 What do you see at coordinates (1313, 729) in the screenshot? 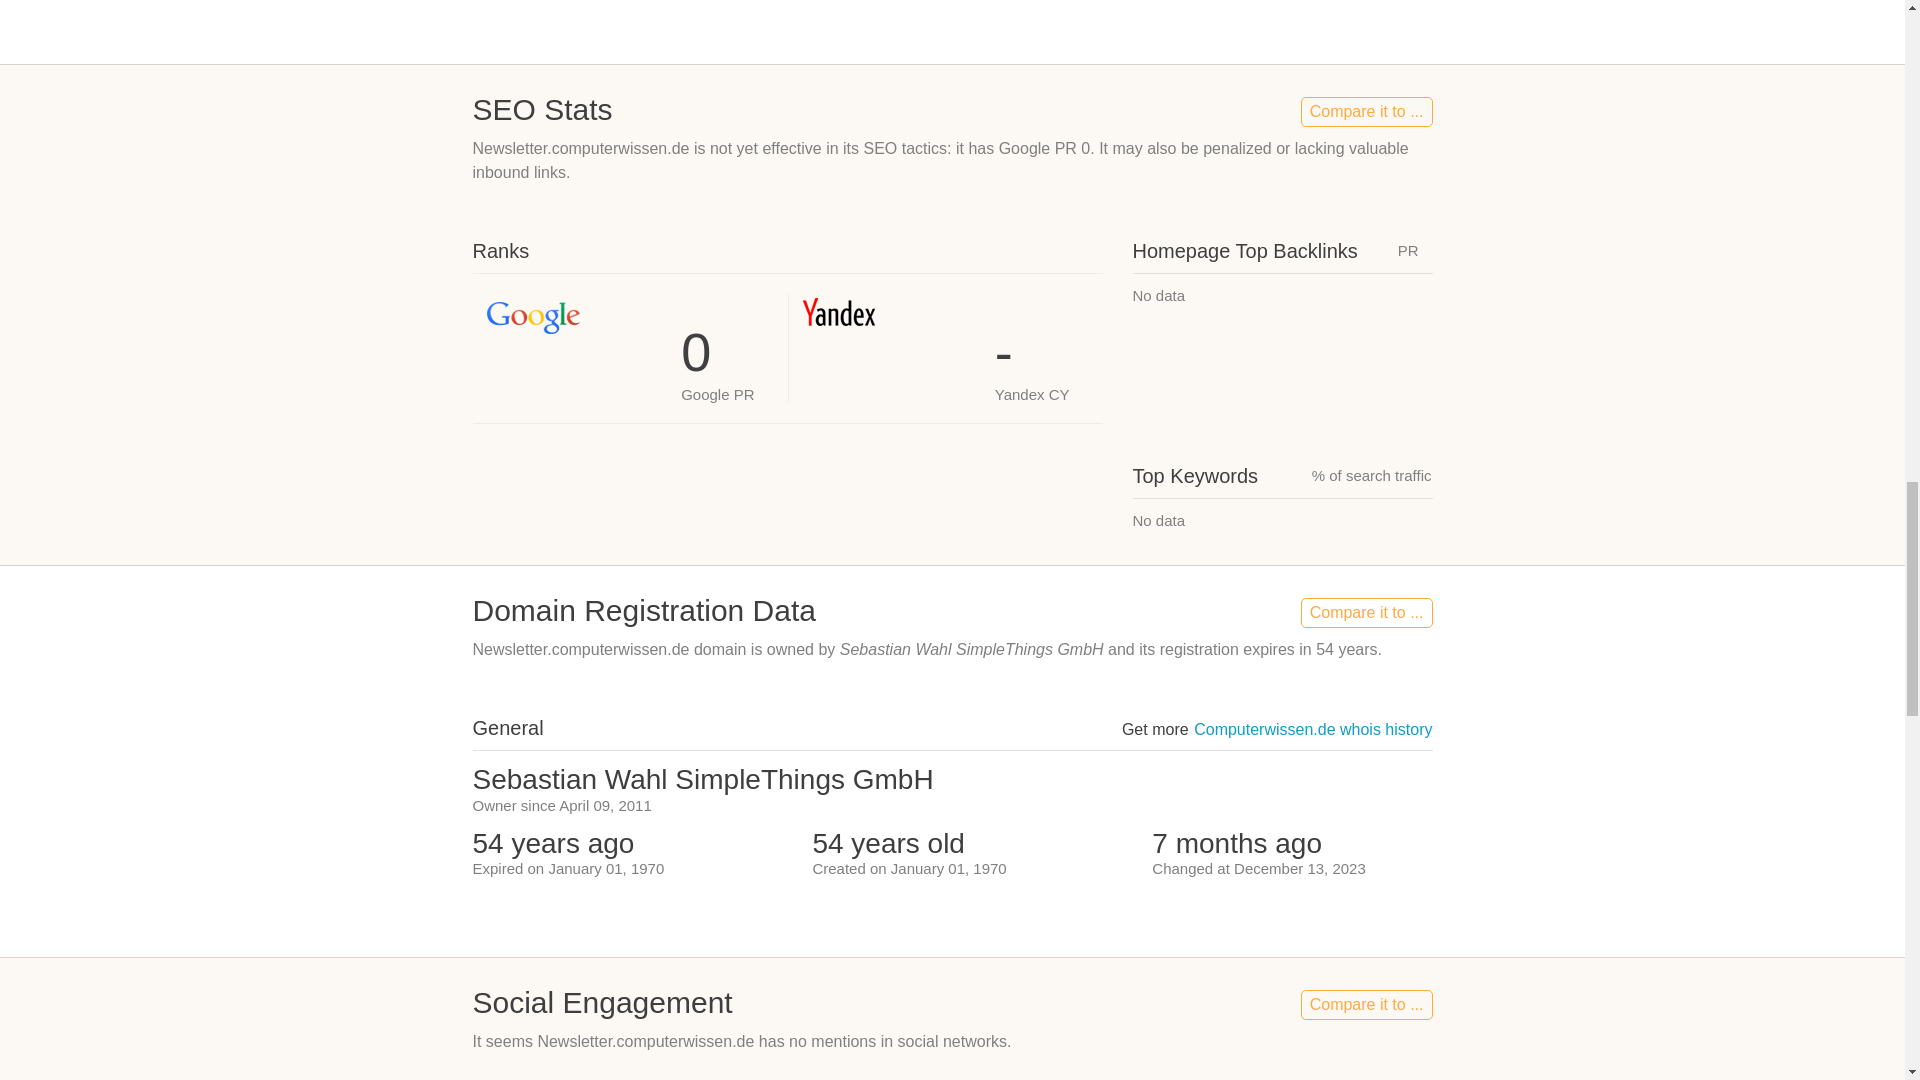
I see `Computerwissen.de whois history` at bounding box center [1313, 729].